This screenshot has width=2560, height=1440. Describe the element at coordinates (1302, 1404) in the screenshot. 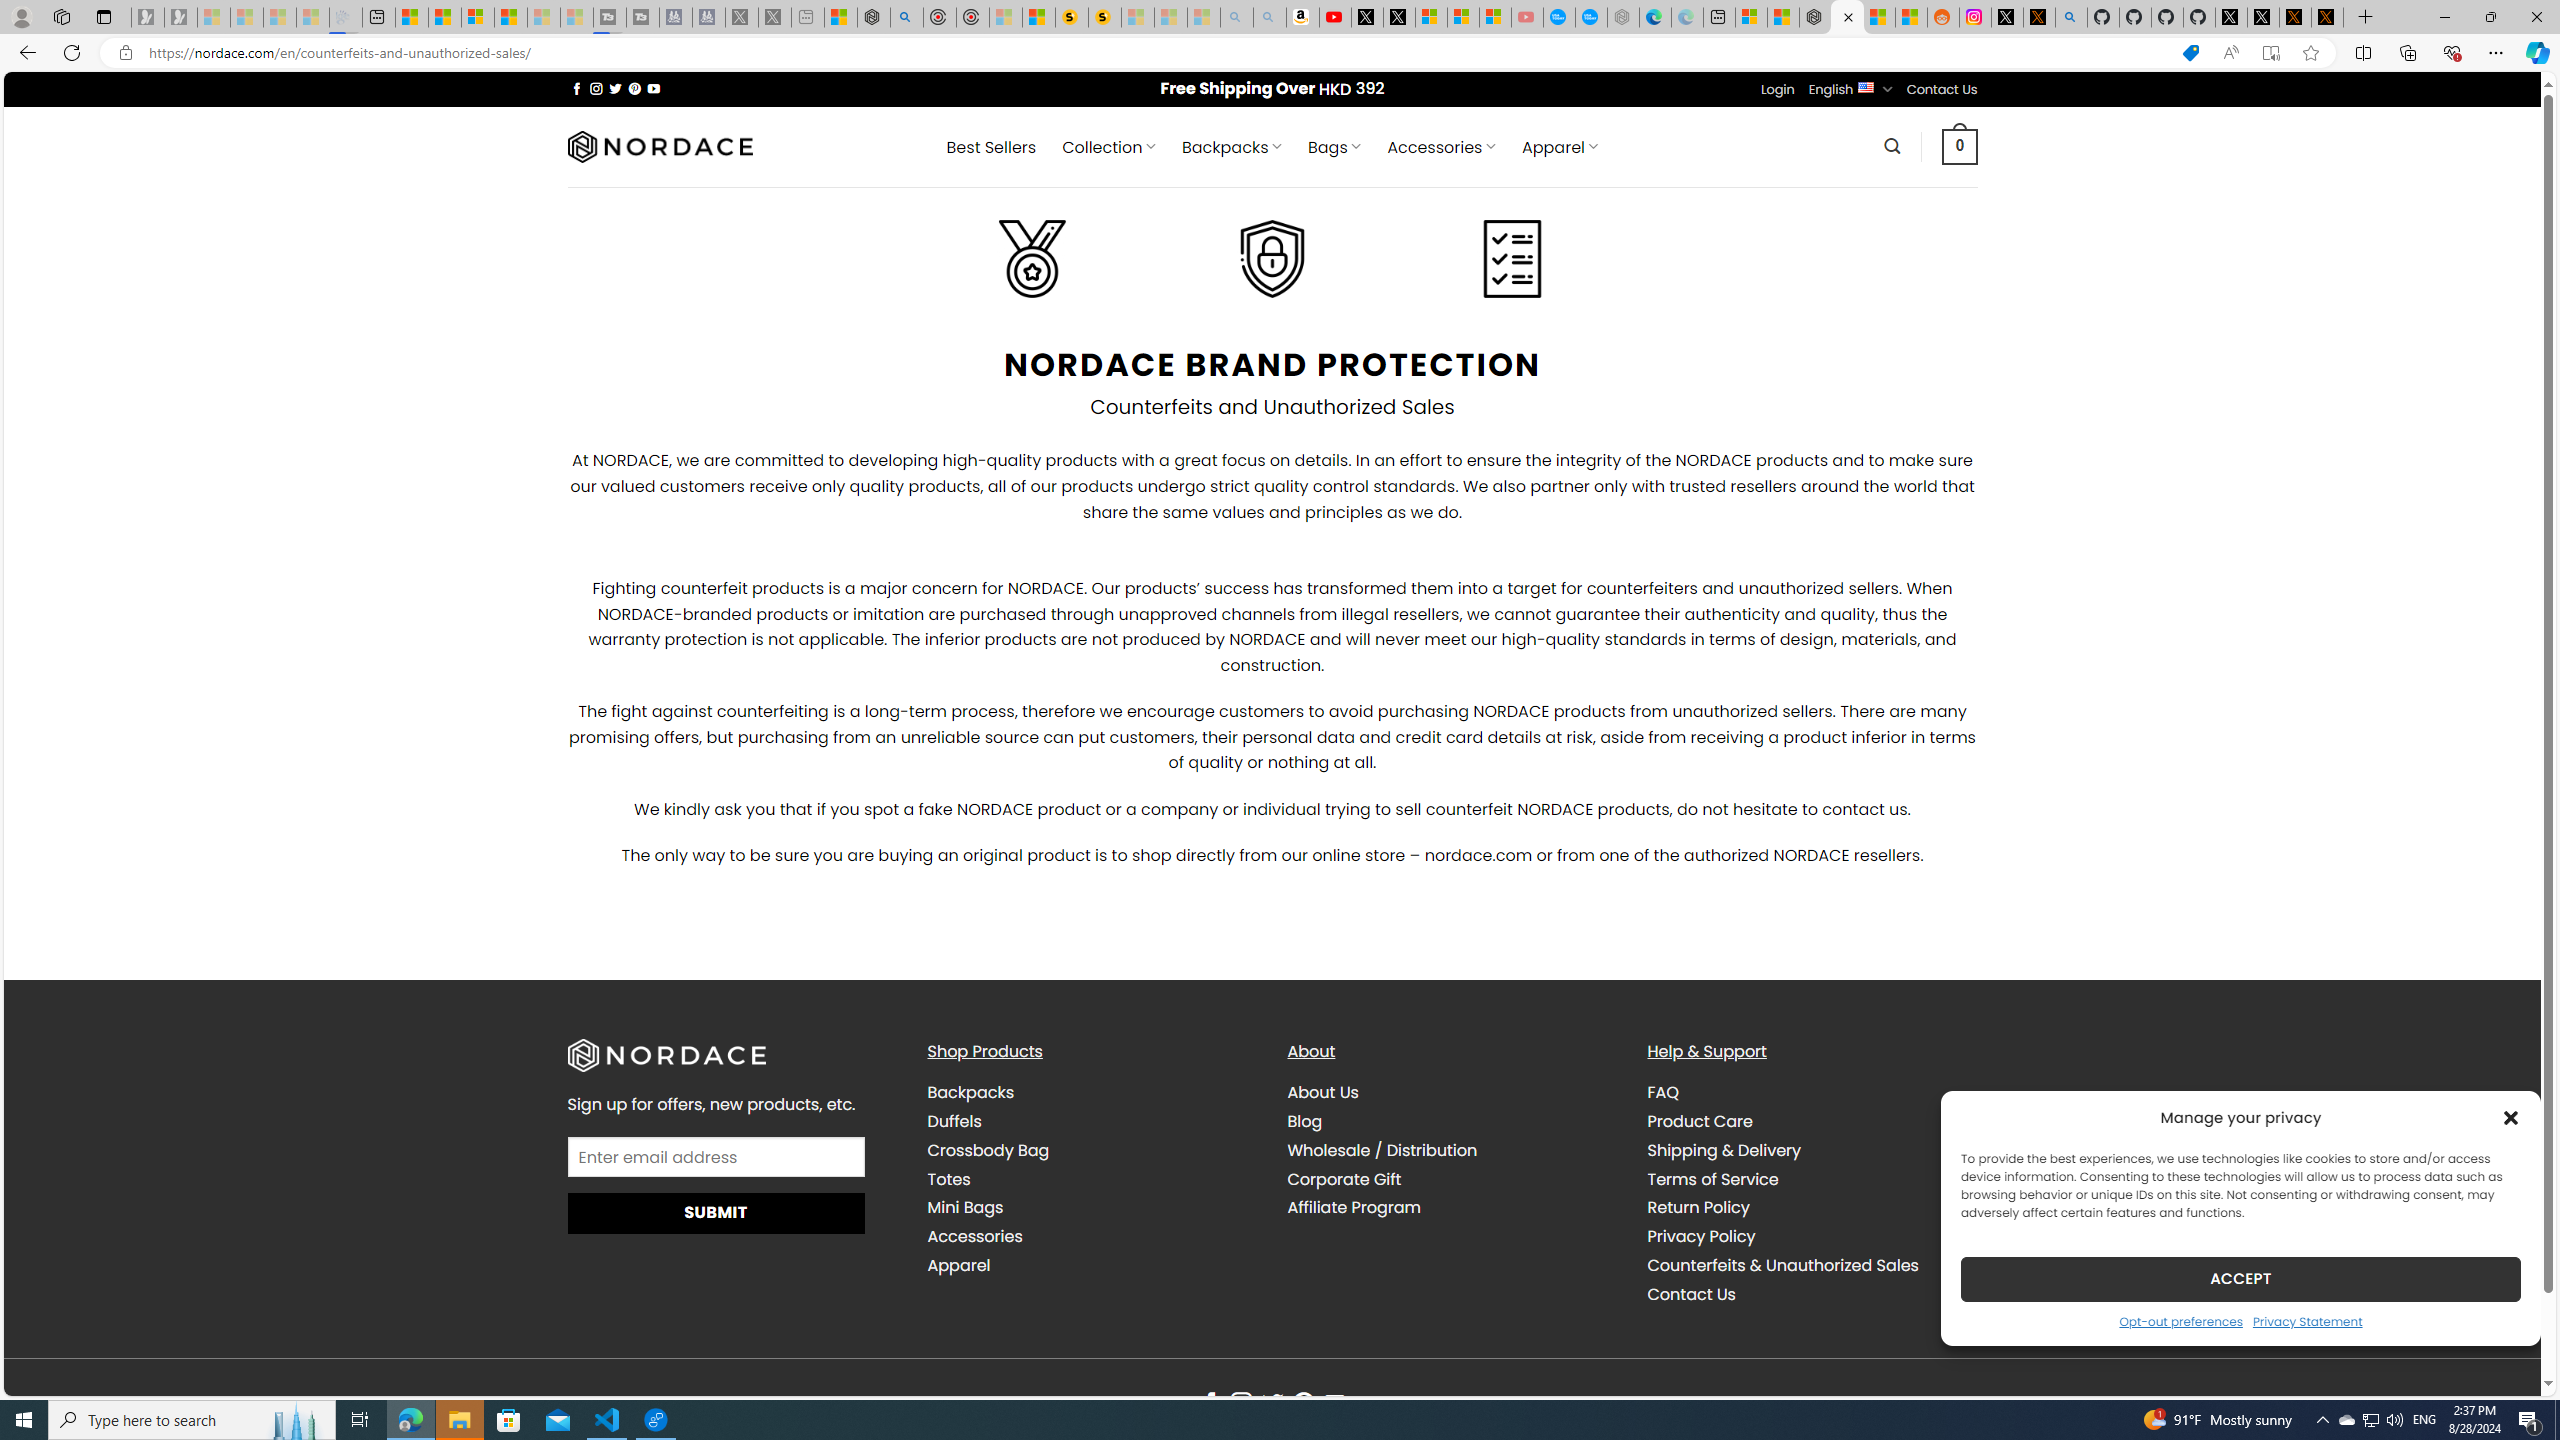

I see `Follow on Pinterest` at that location.